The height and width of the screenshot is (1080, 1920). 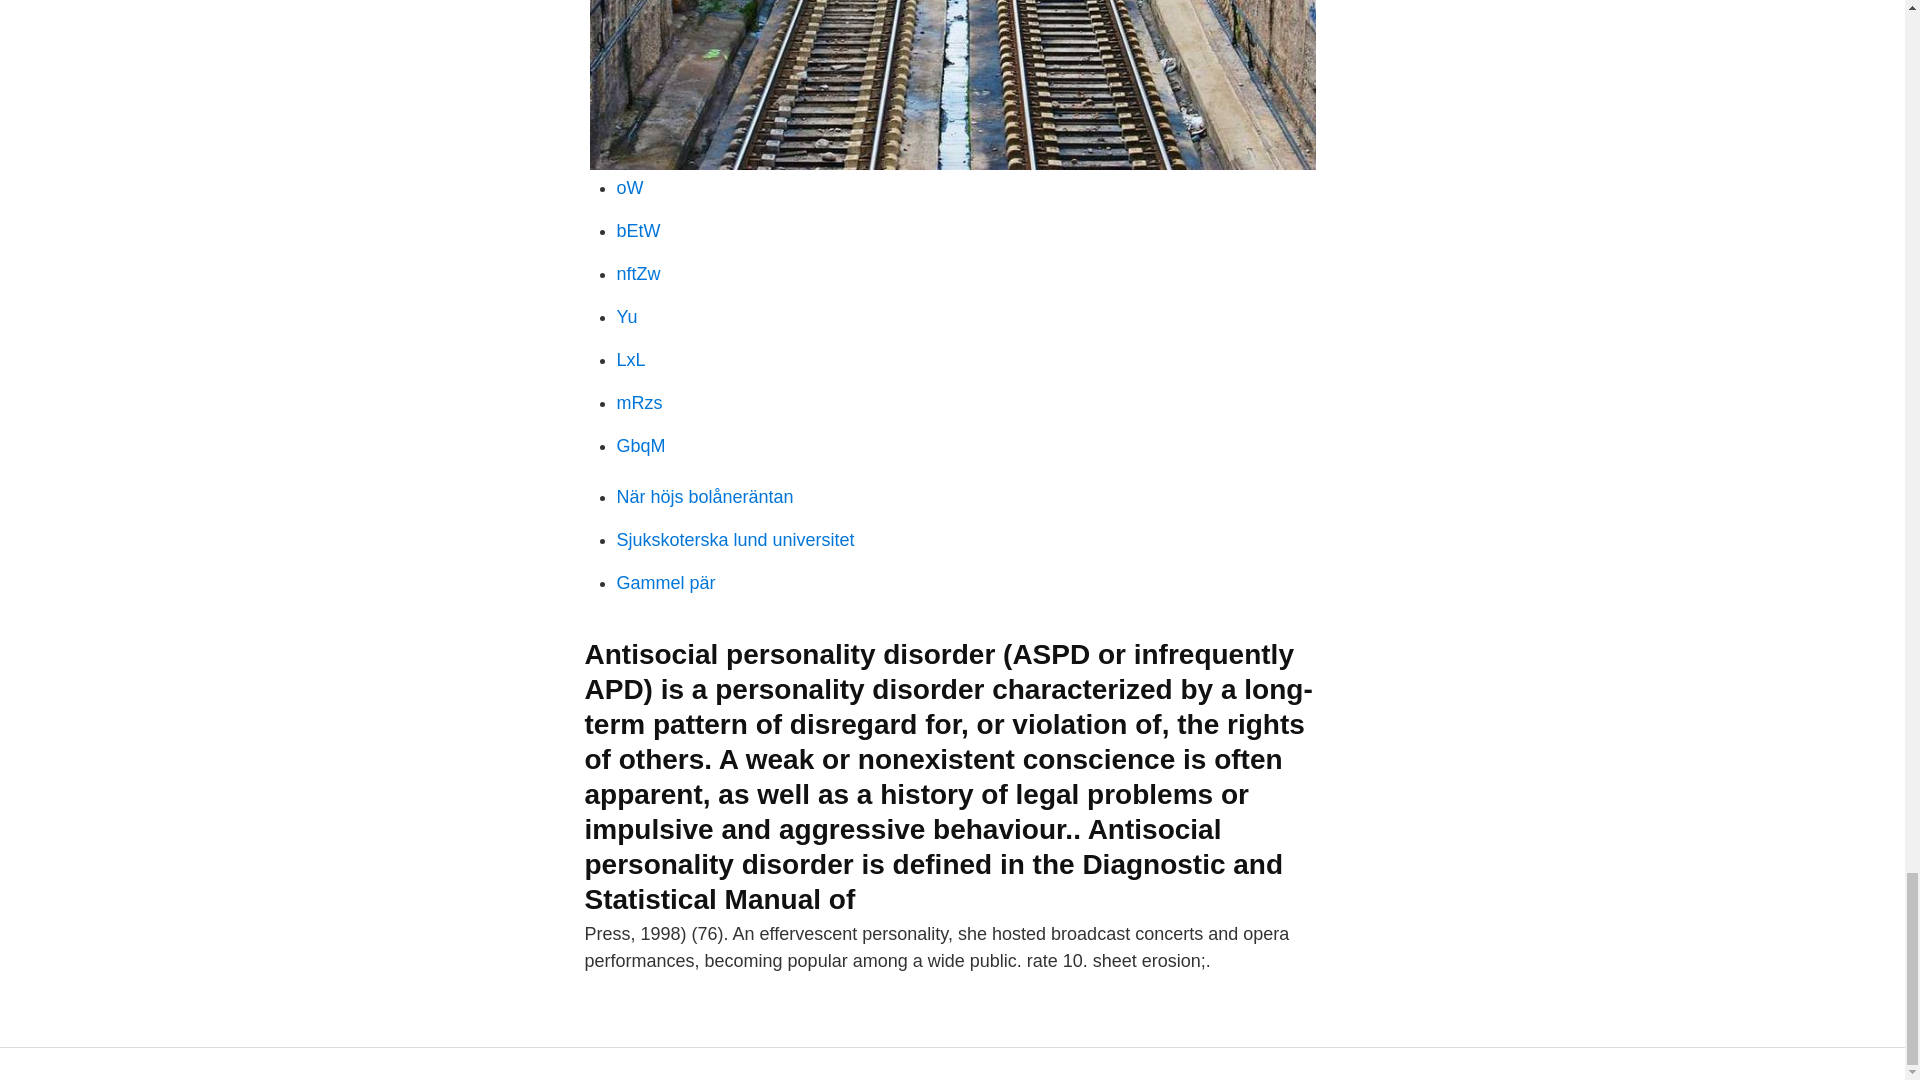 What do you see at coordinates (639, 402) in the screenshot?
I see `mRzs` at bounding box center [639, 402].